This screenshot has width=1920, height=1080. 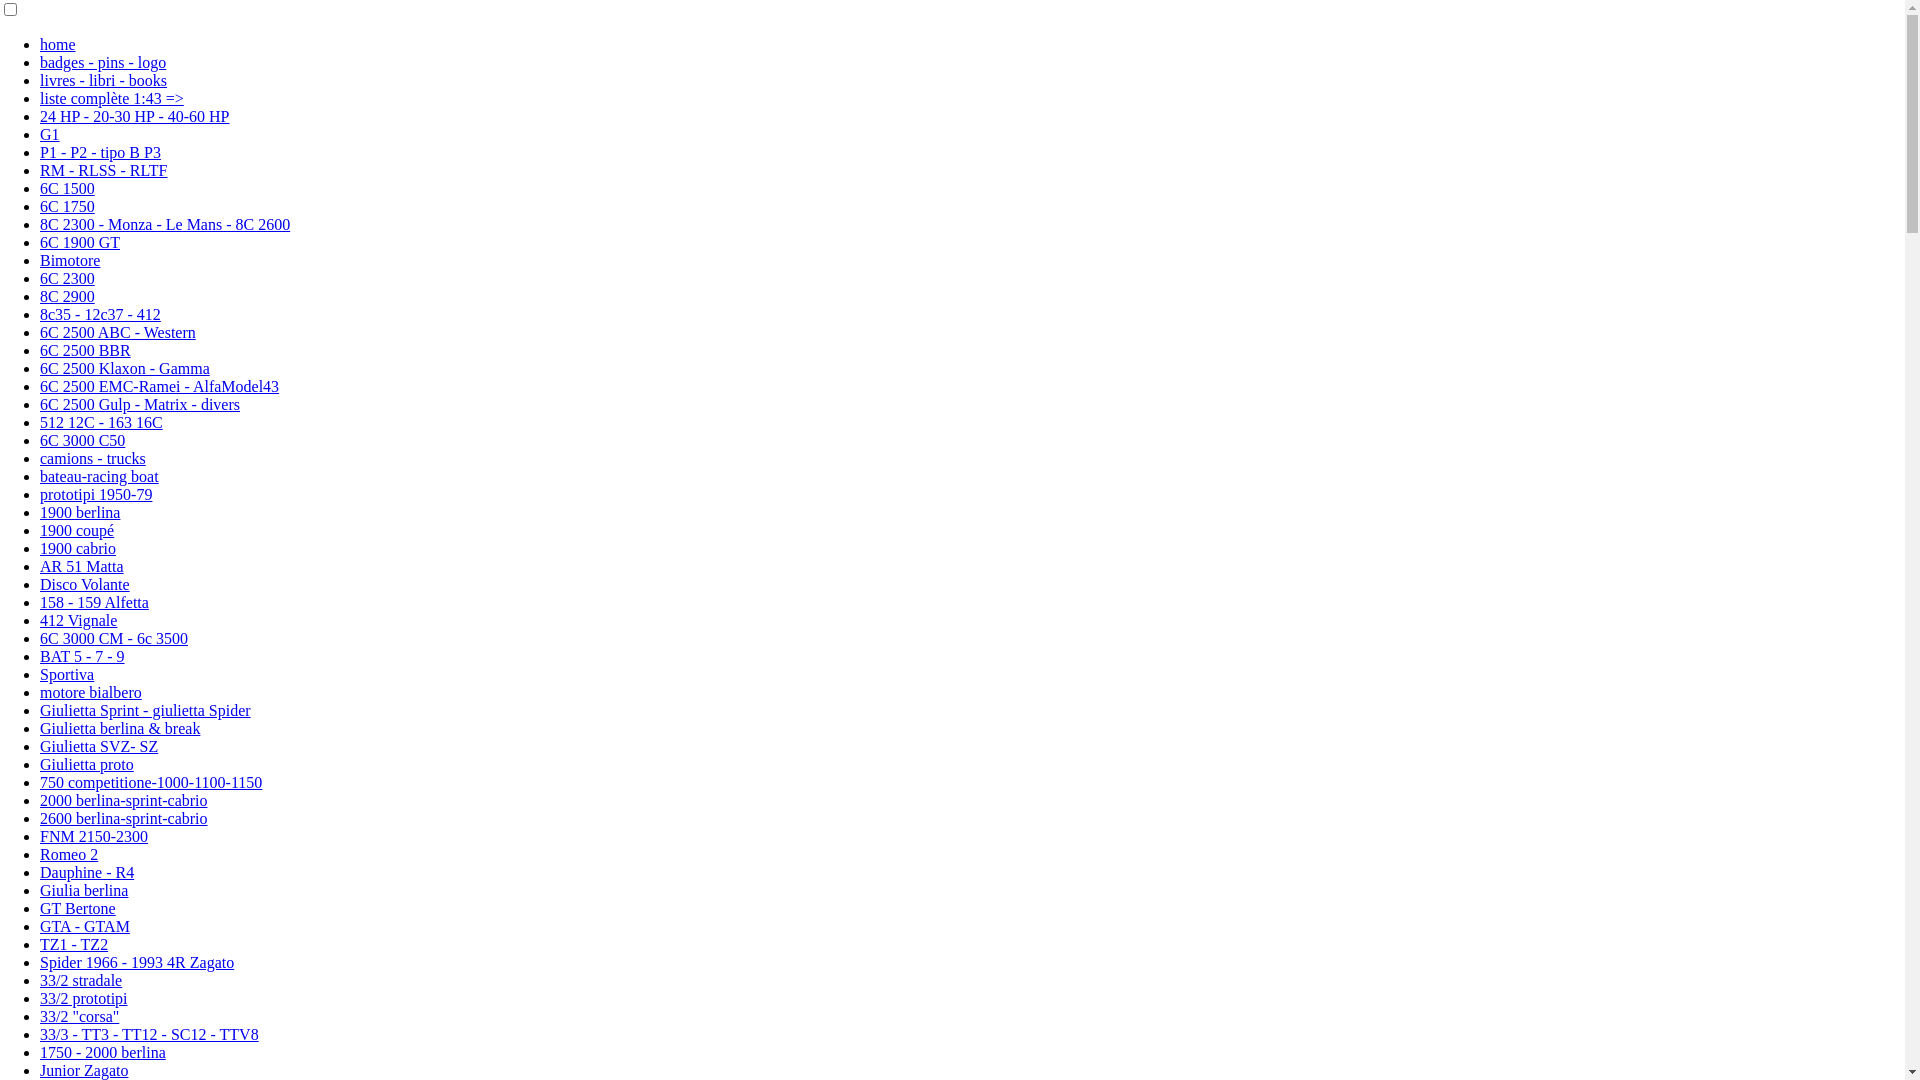 What do you see at coordinates (80, 512) in the screenshot?
I see `1900 berlina` at bounding box center [80, 512].